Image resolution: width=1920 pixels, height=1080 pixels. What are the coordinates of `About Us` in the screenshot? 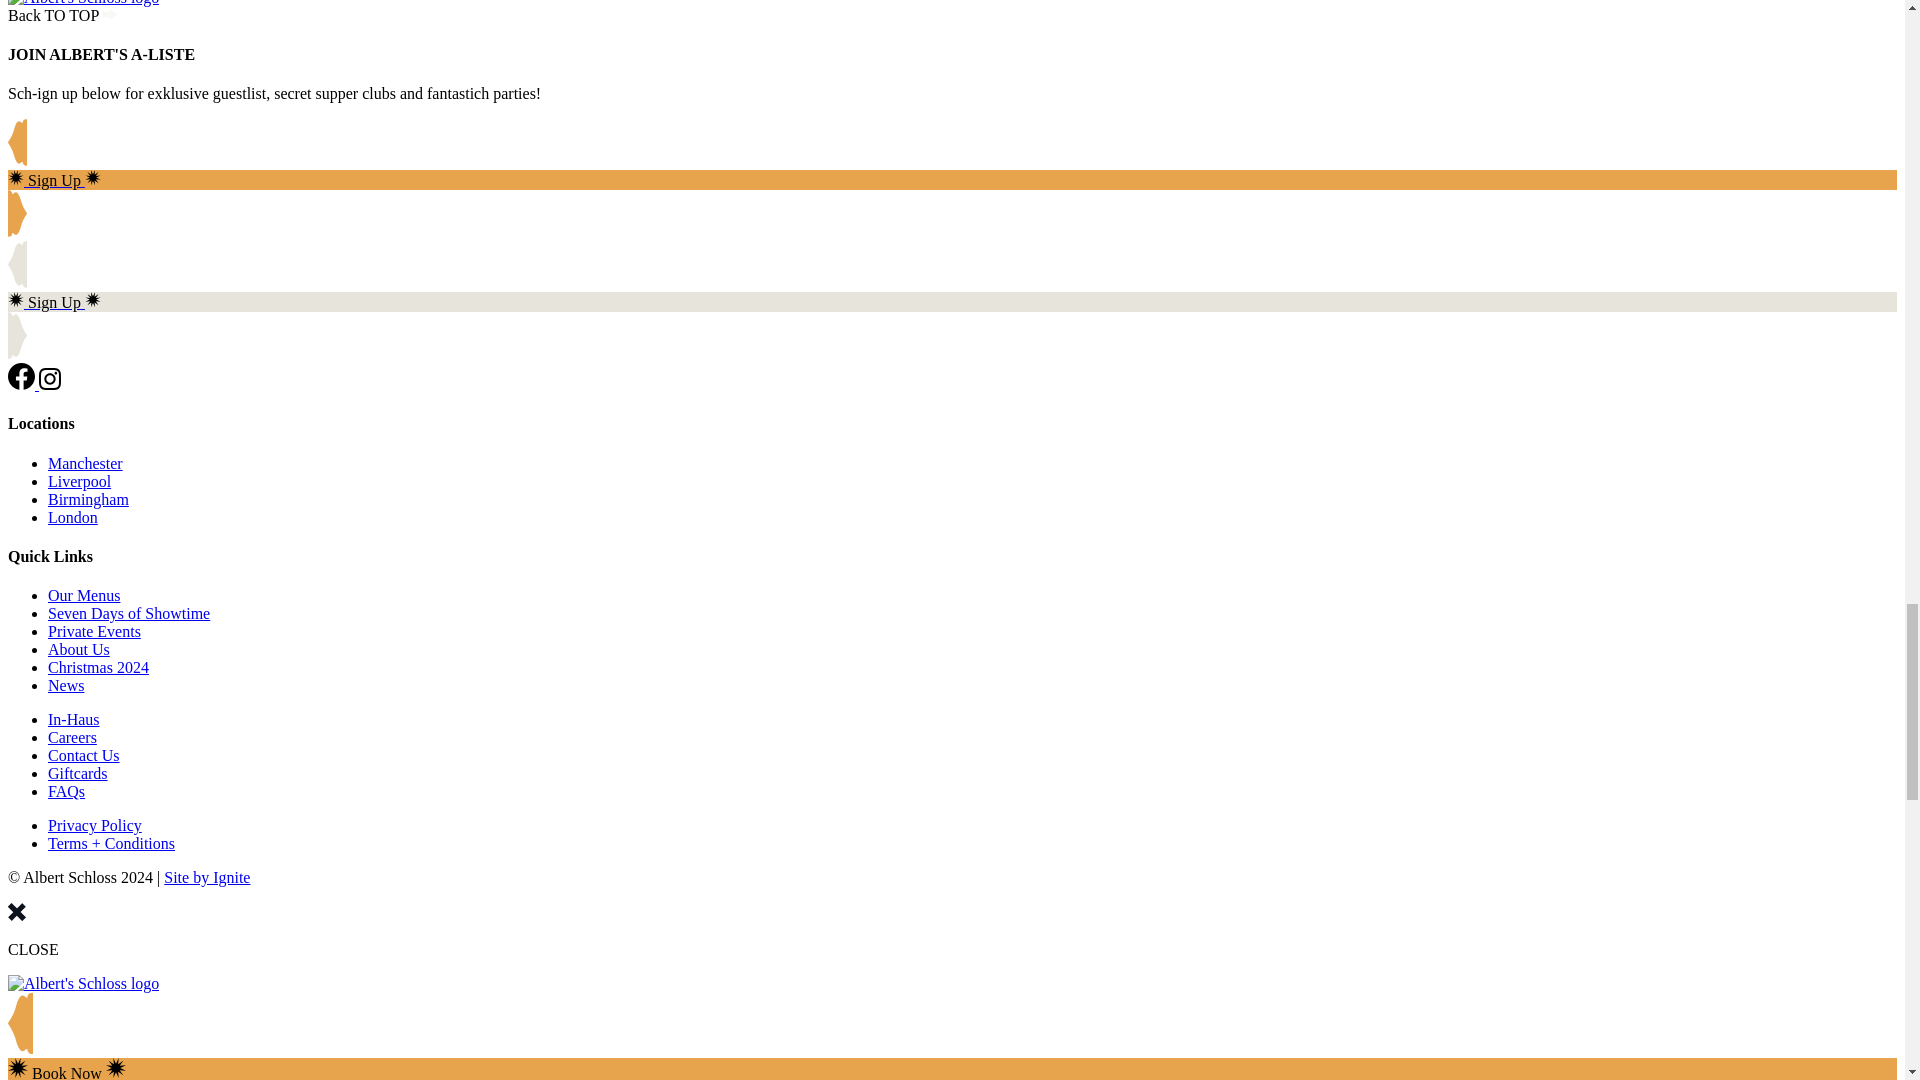 It's located at (78, 649).